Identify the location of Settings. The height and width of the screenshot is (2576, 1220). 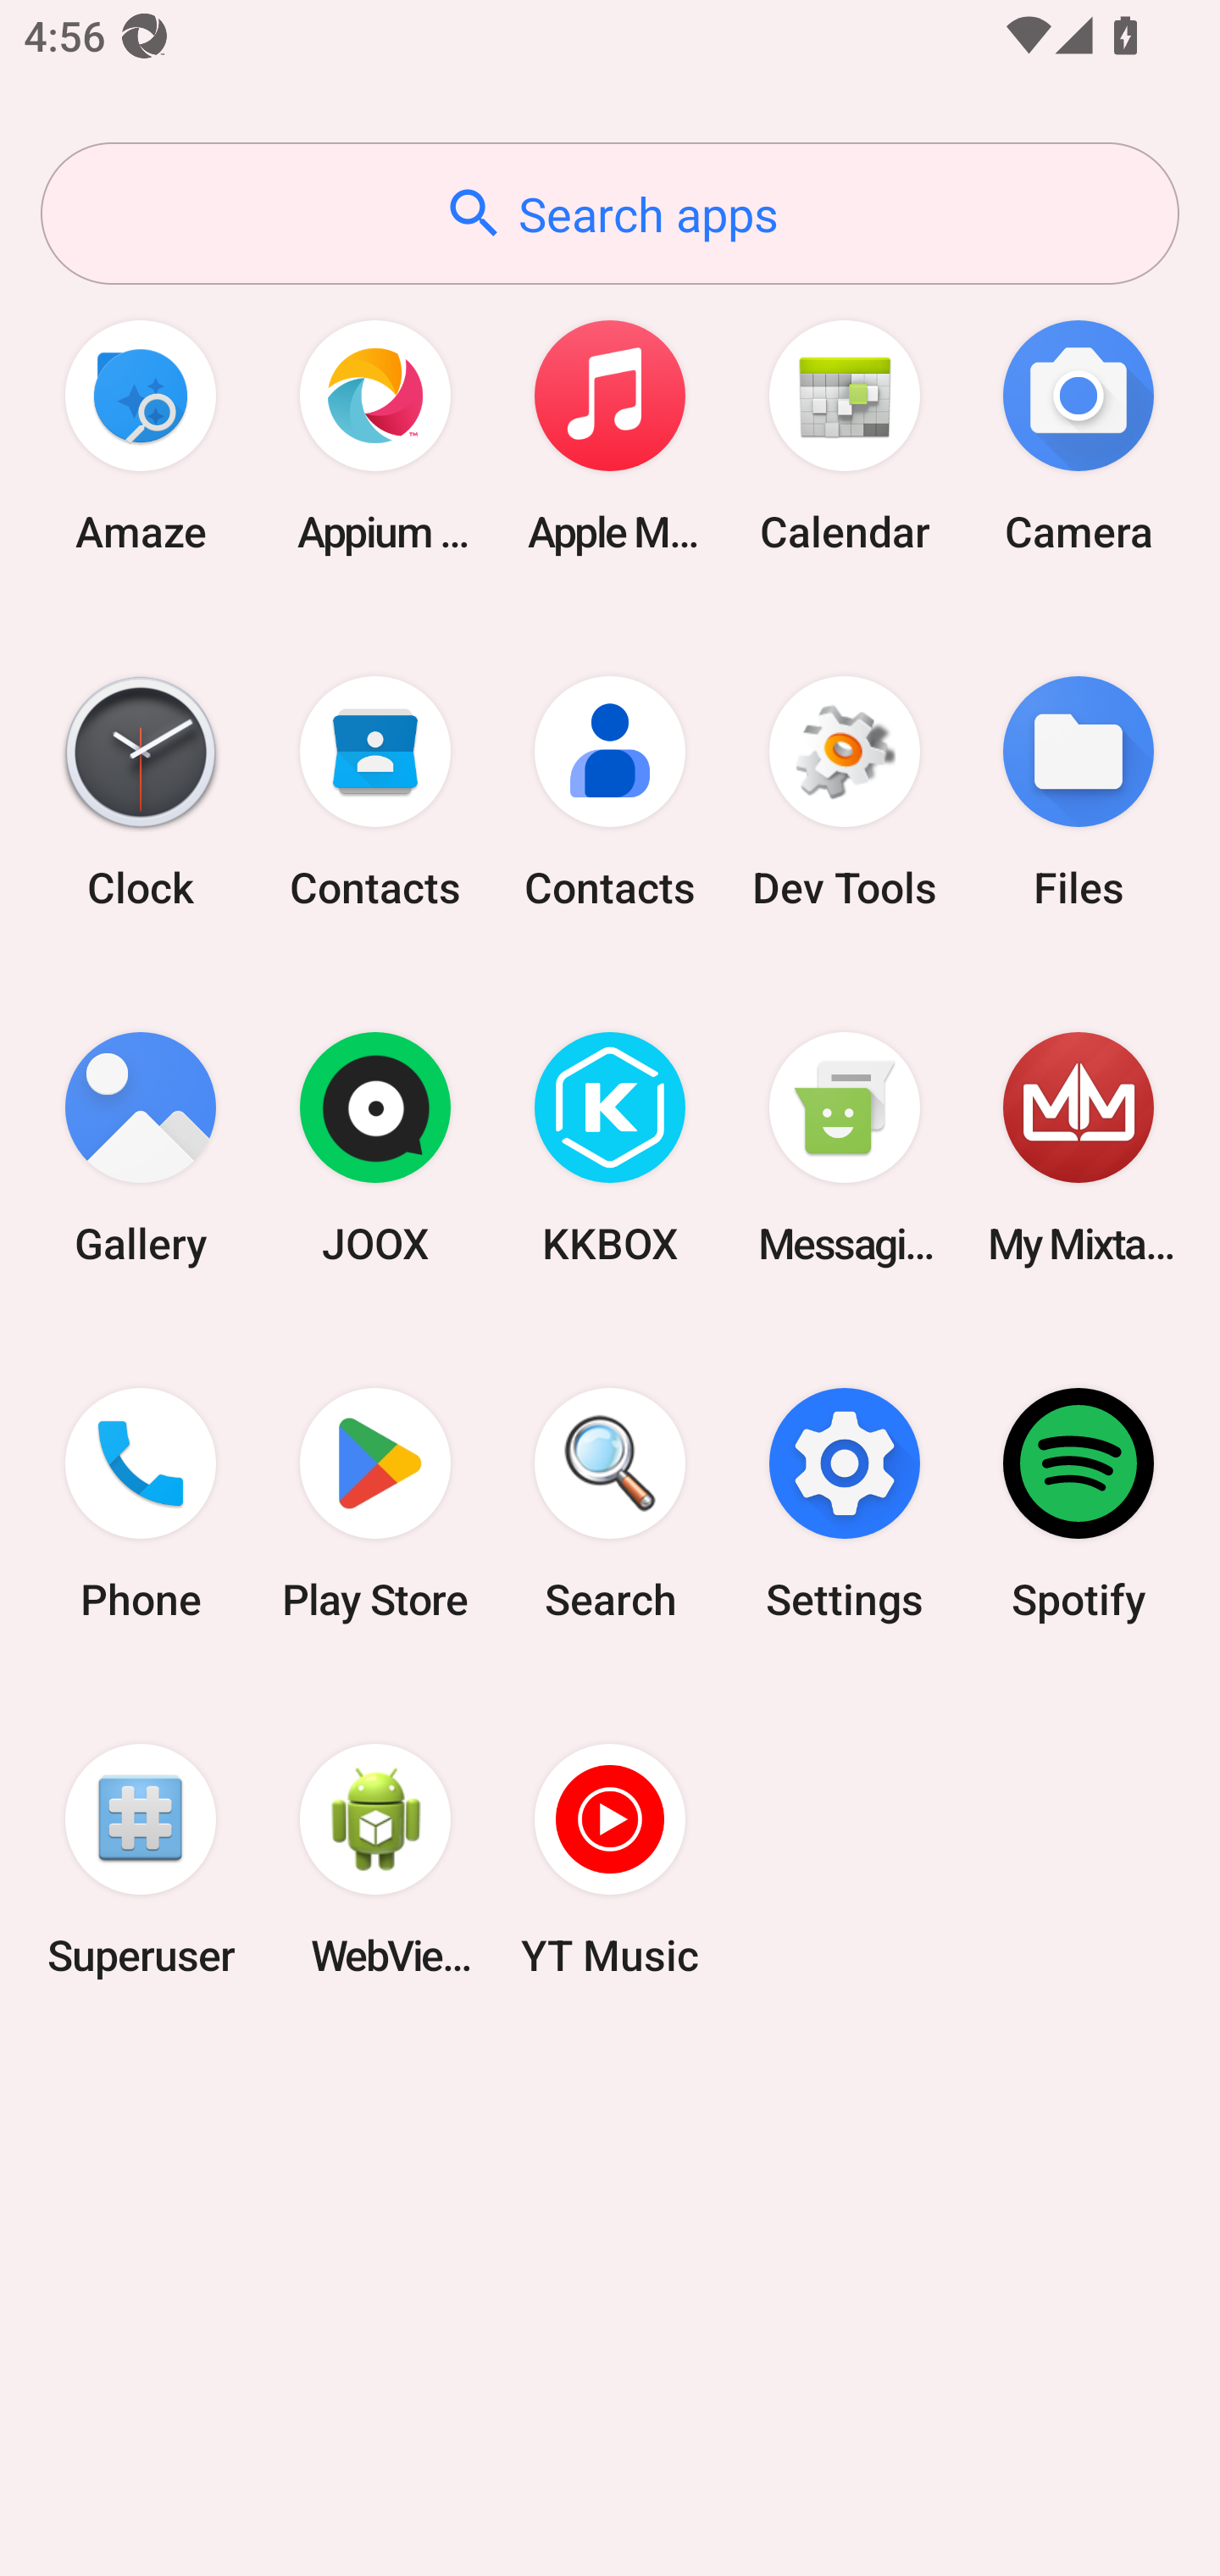
(844, 1504).